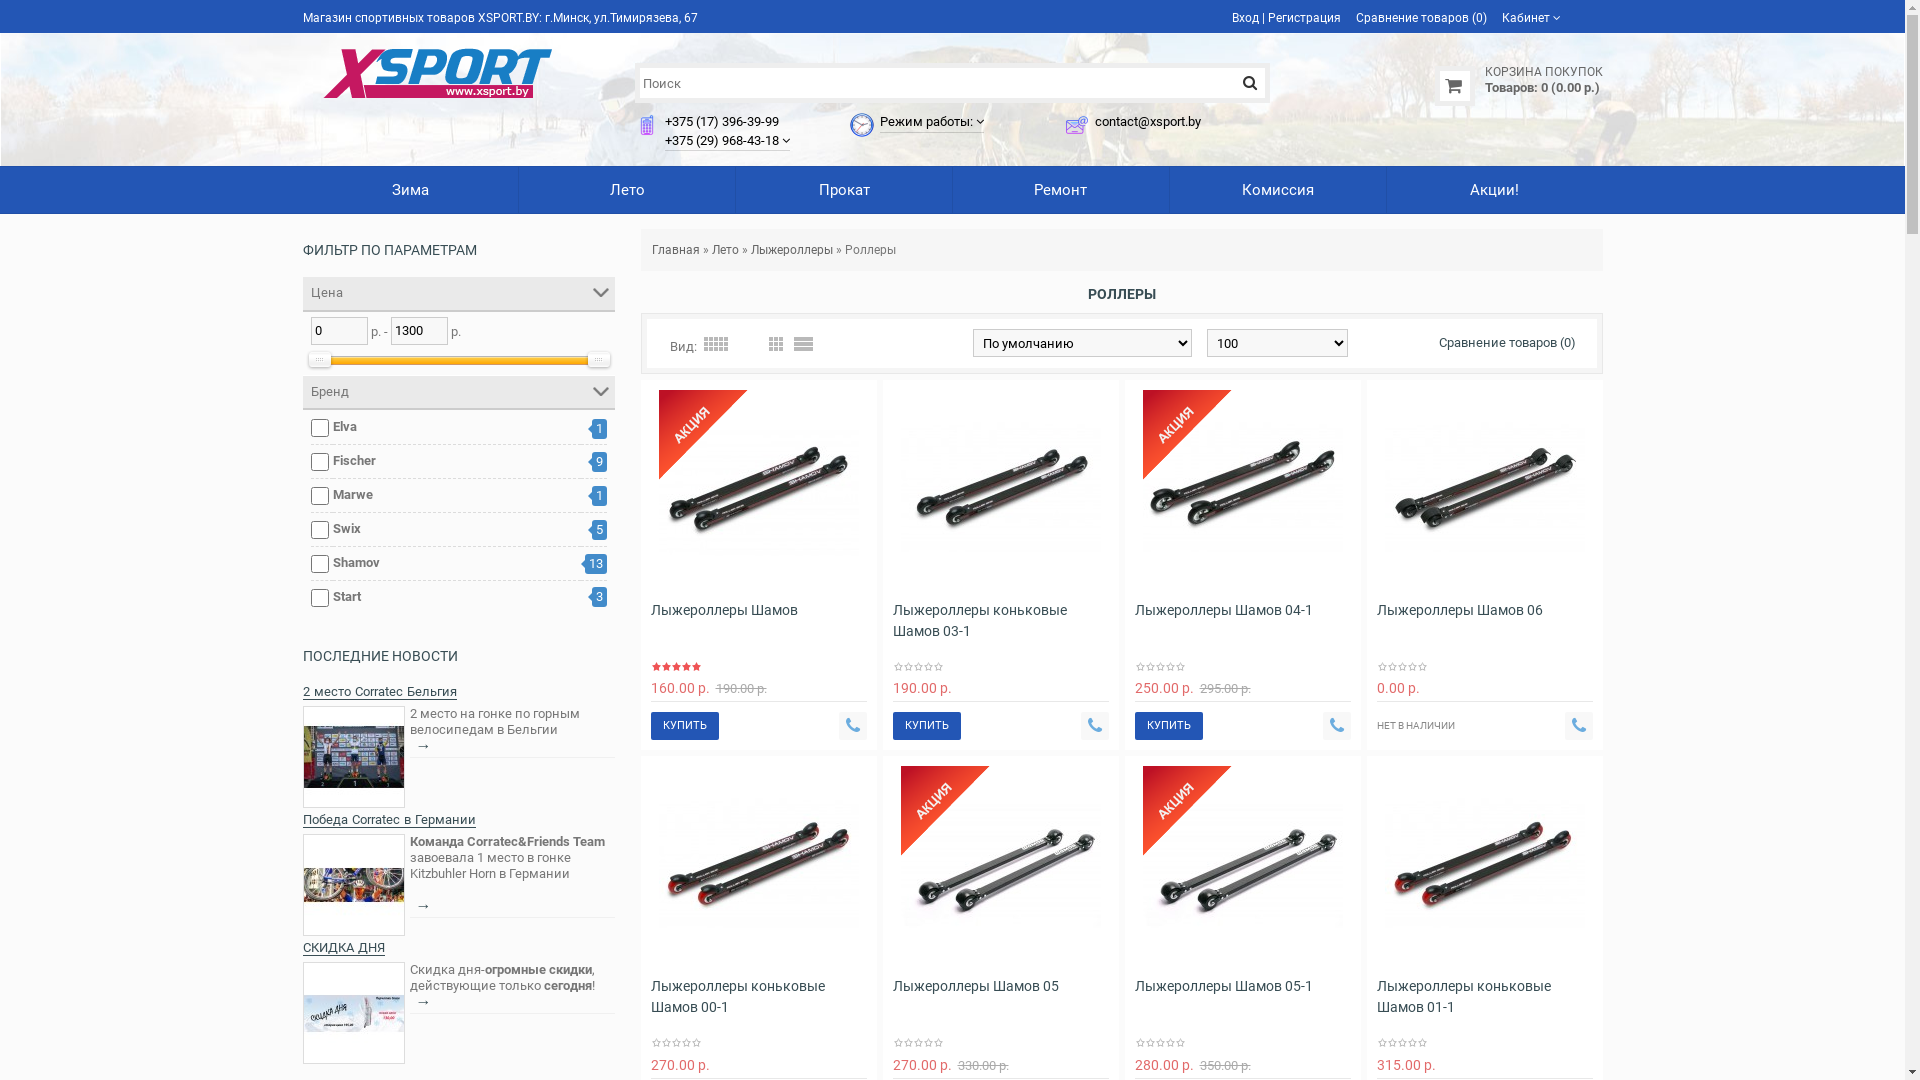 The image size is (1920, 1080). Describe the element at coordinates (722, 140) in the screenshot. I see `+375 (29) 968-43-18` at that location.